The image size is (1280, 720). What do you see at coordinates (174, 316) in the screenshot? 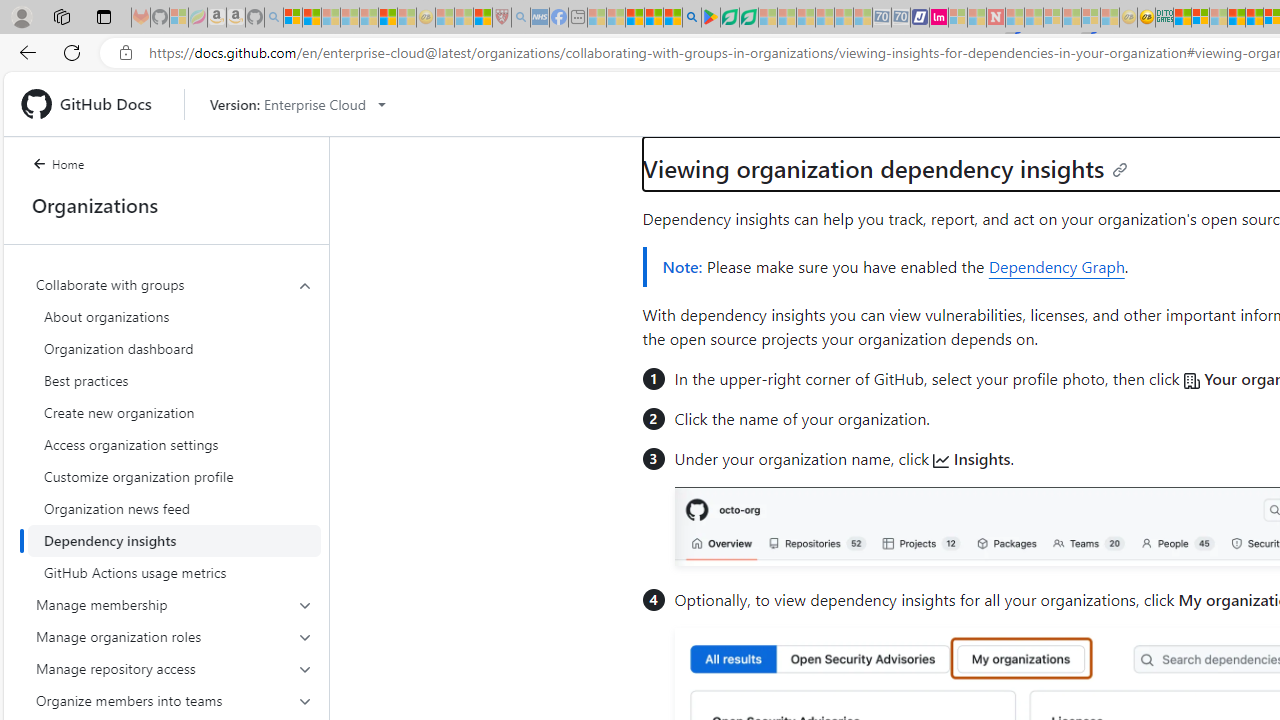
I see `About organizations` at bounding box center [174, 316].